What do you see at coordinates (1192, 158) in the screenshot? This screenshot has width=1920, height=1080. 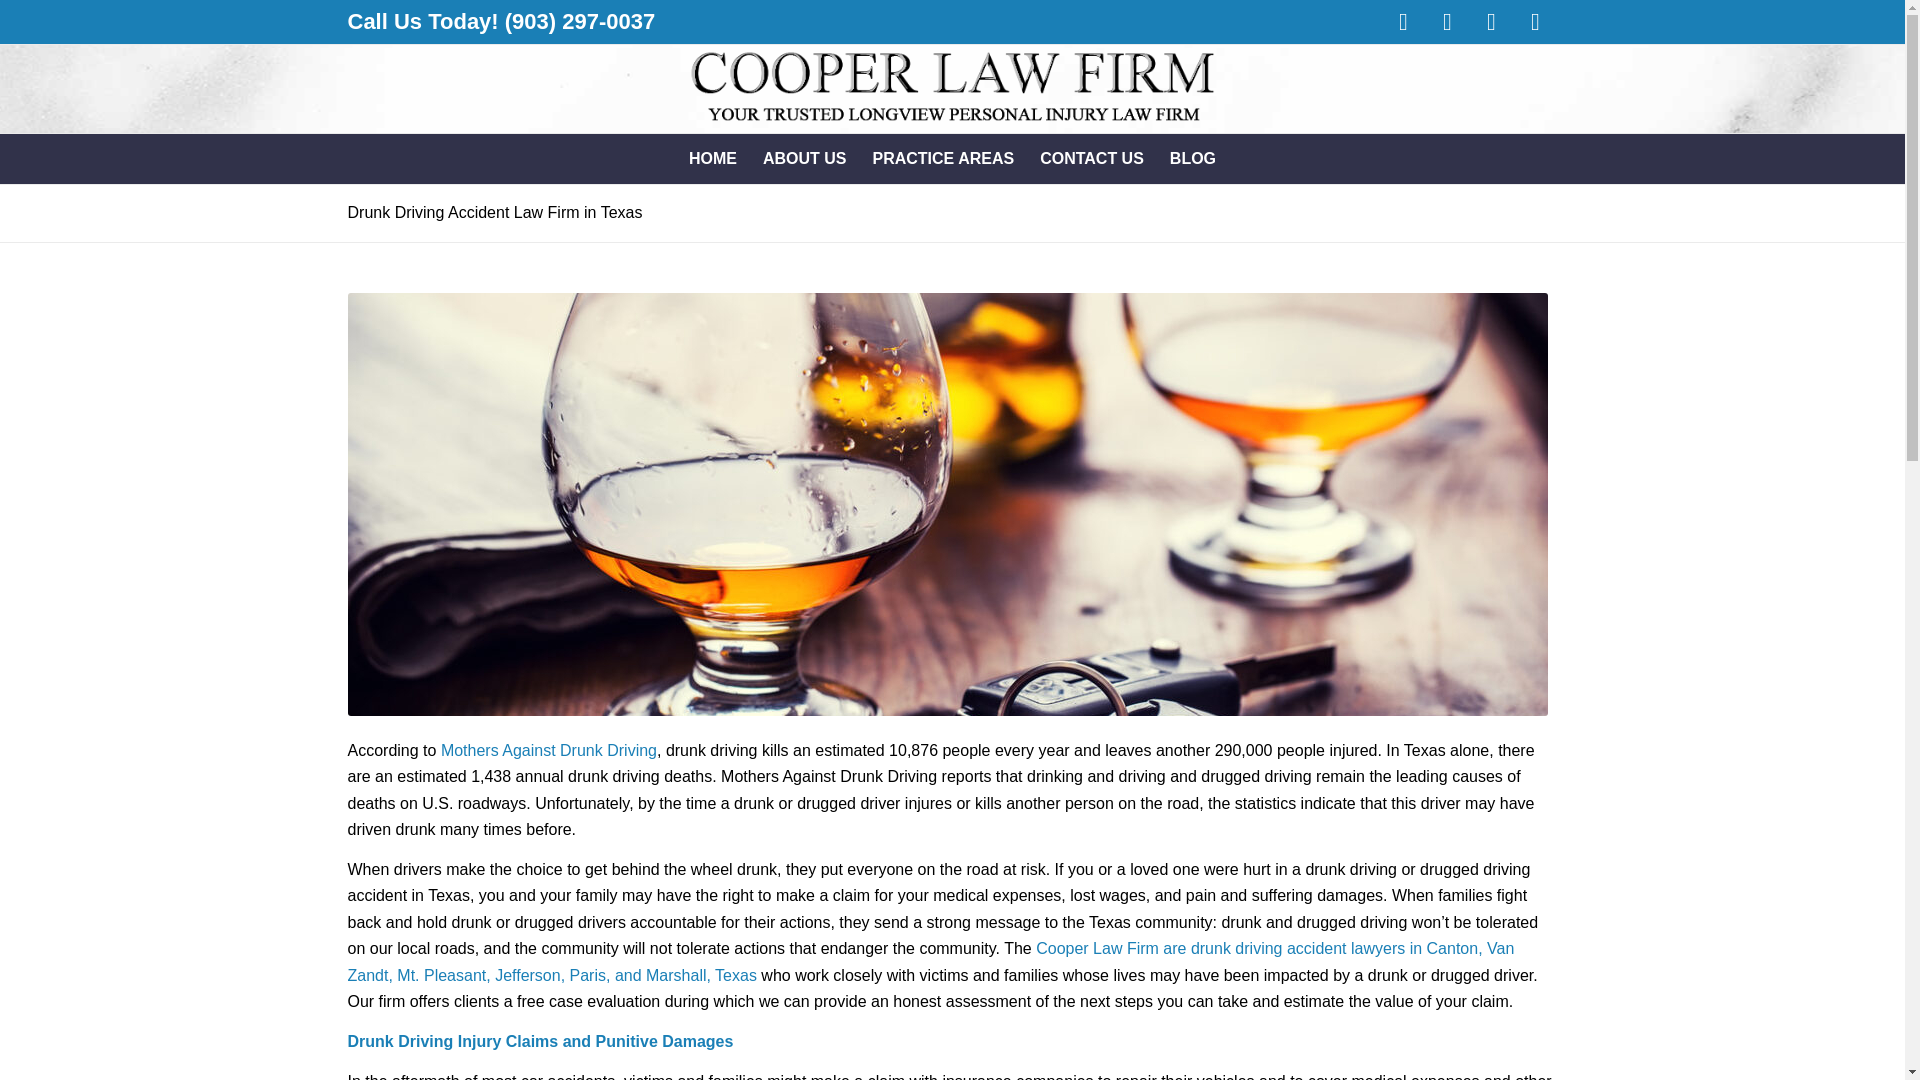 I see `BLOG` at bounding box center [1192, 158].